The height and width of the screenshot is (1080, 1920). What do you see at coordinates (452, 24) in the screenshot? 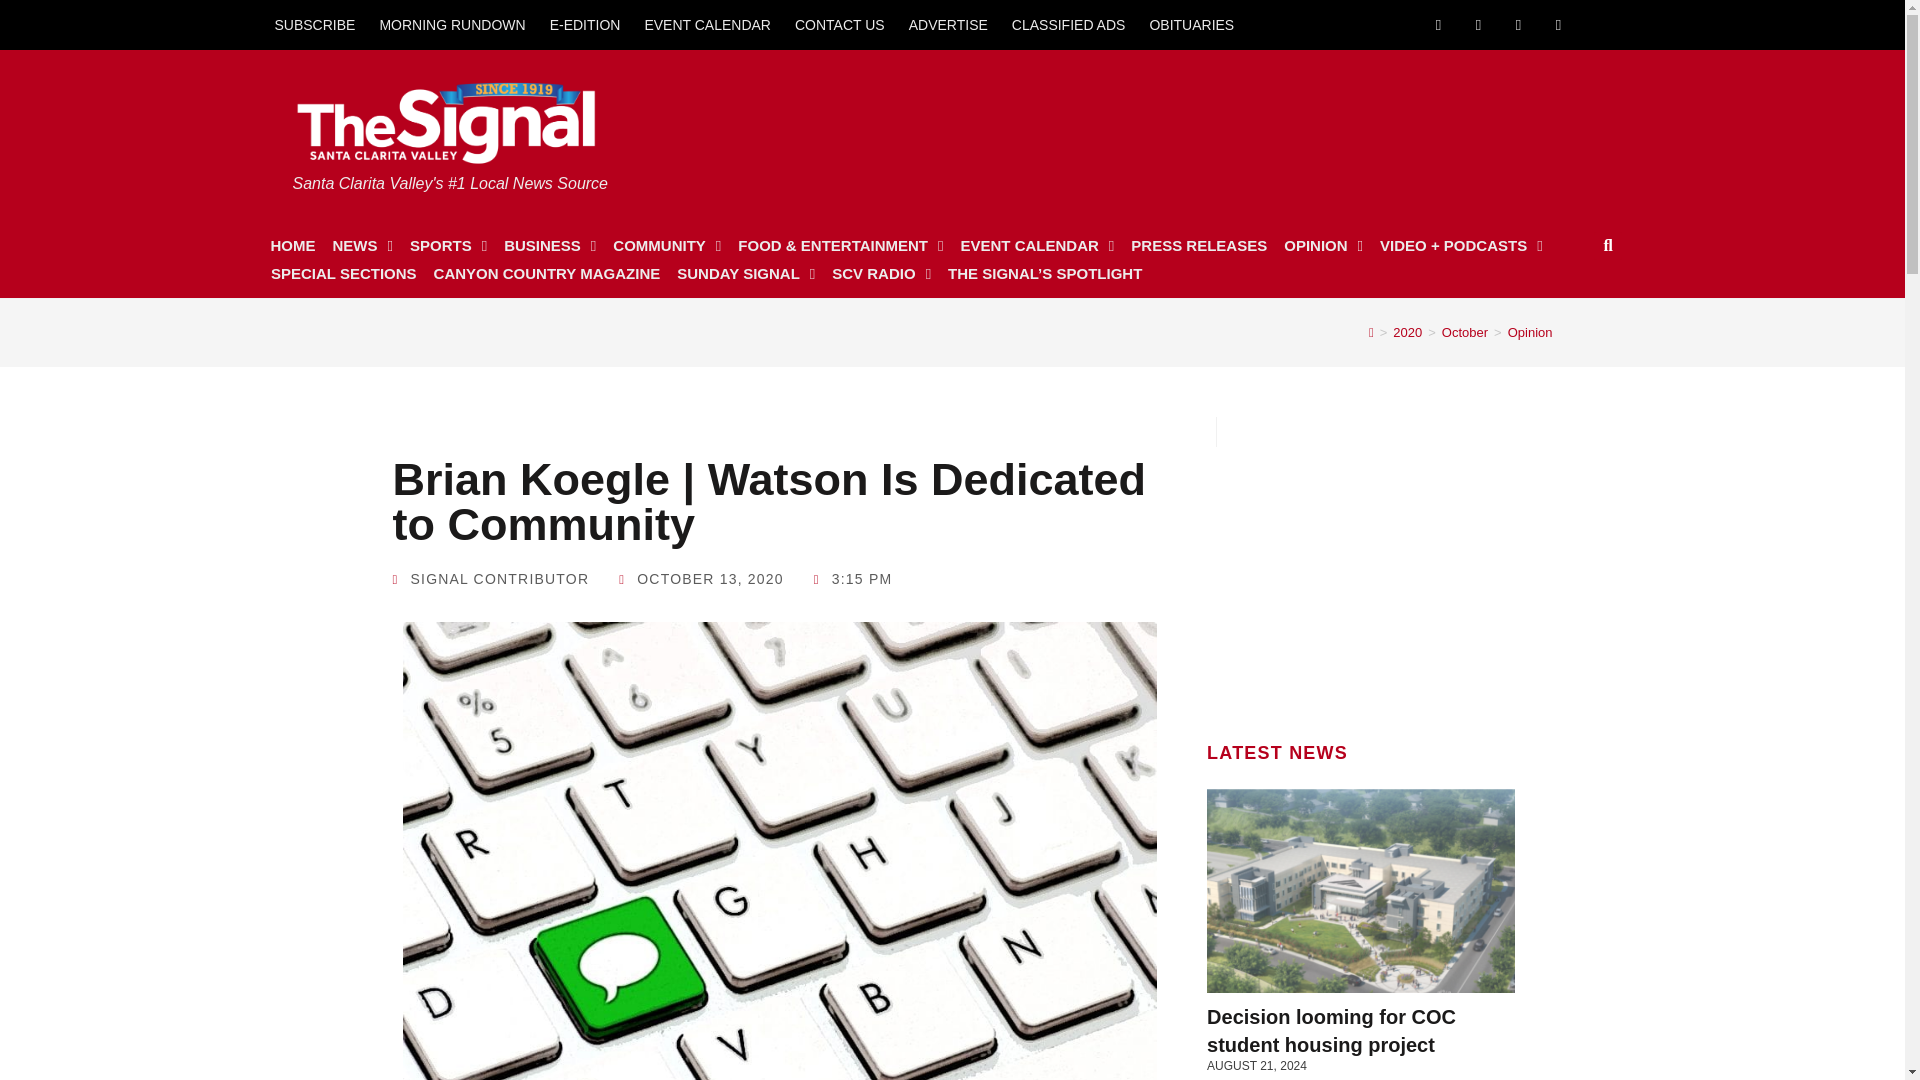
I see `MORNING RUNDOWN` at bounding box center [452, 24].